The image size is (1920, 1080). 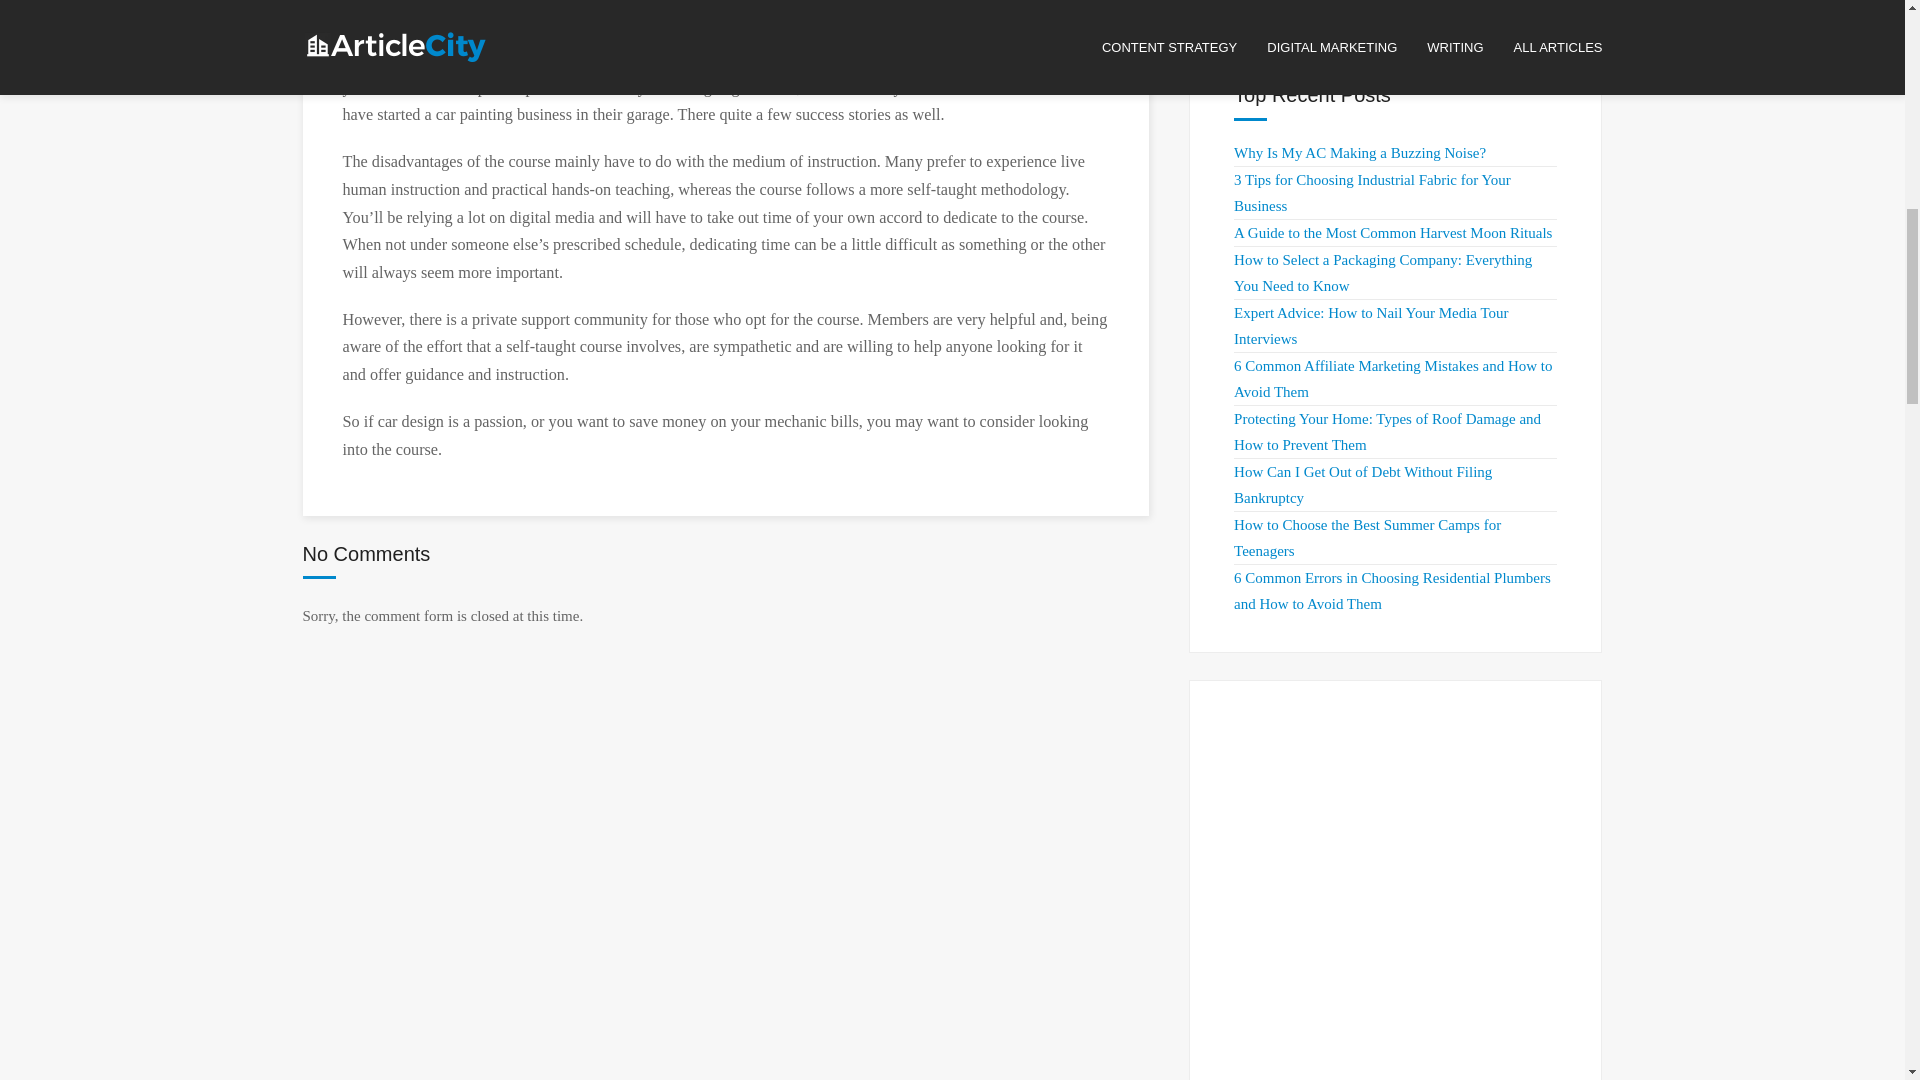 I want to click on How to Choose the Best Summer Camps for Teenagers, so click(x=1368, y=538).